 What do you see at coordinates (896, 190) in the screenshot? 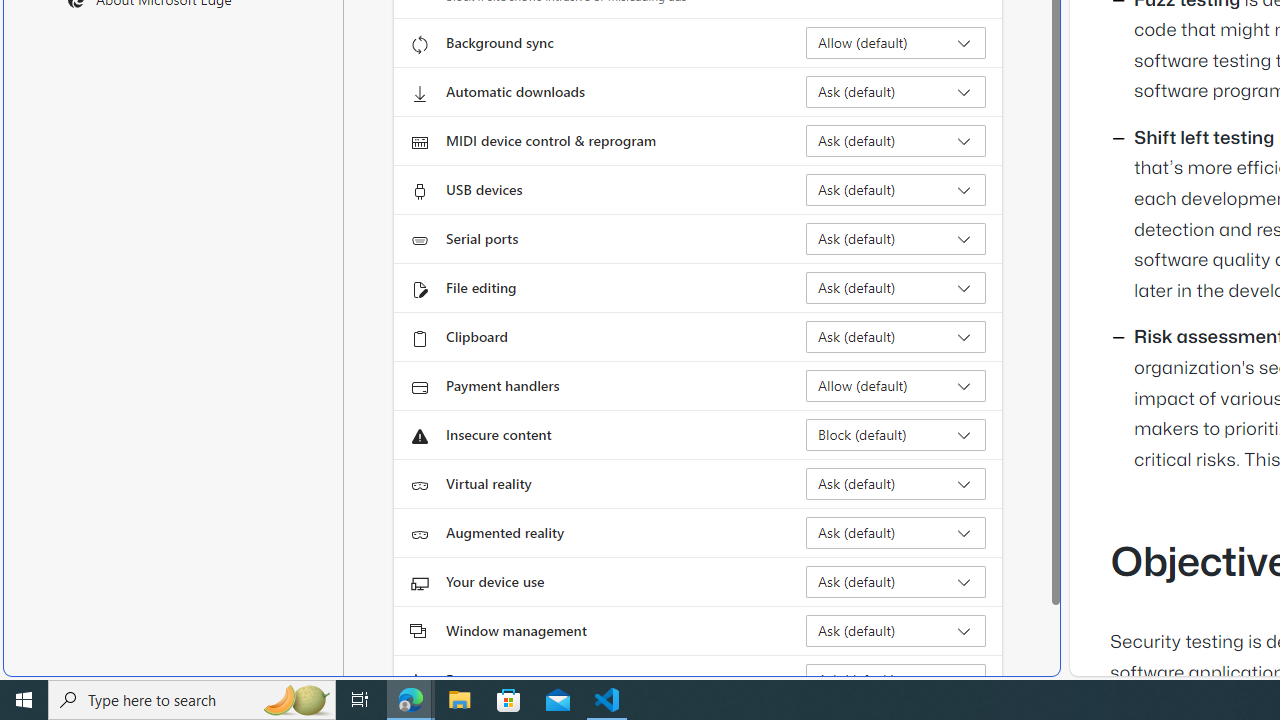
I see `USB devices Ask (default)` at bounding box center [896, 190].